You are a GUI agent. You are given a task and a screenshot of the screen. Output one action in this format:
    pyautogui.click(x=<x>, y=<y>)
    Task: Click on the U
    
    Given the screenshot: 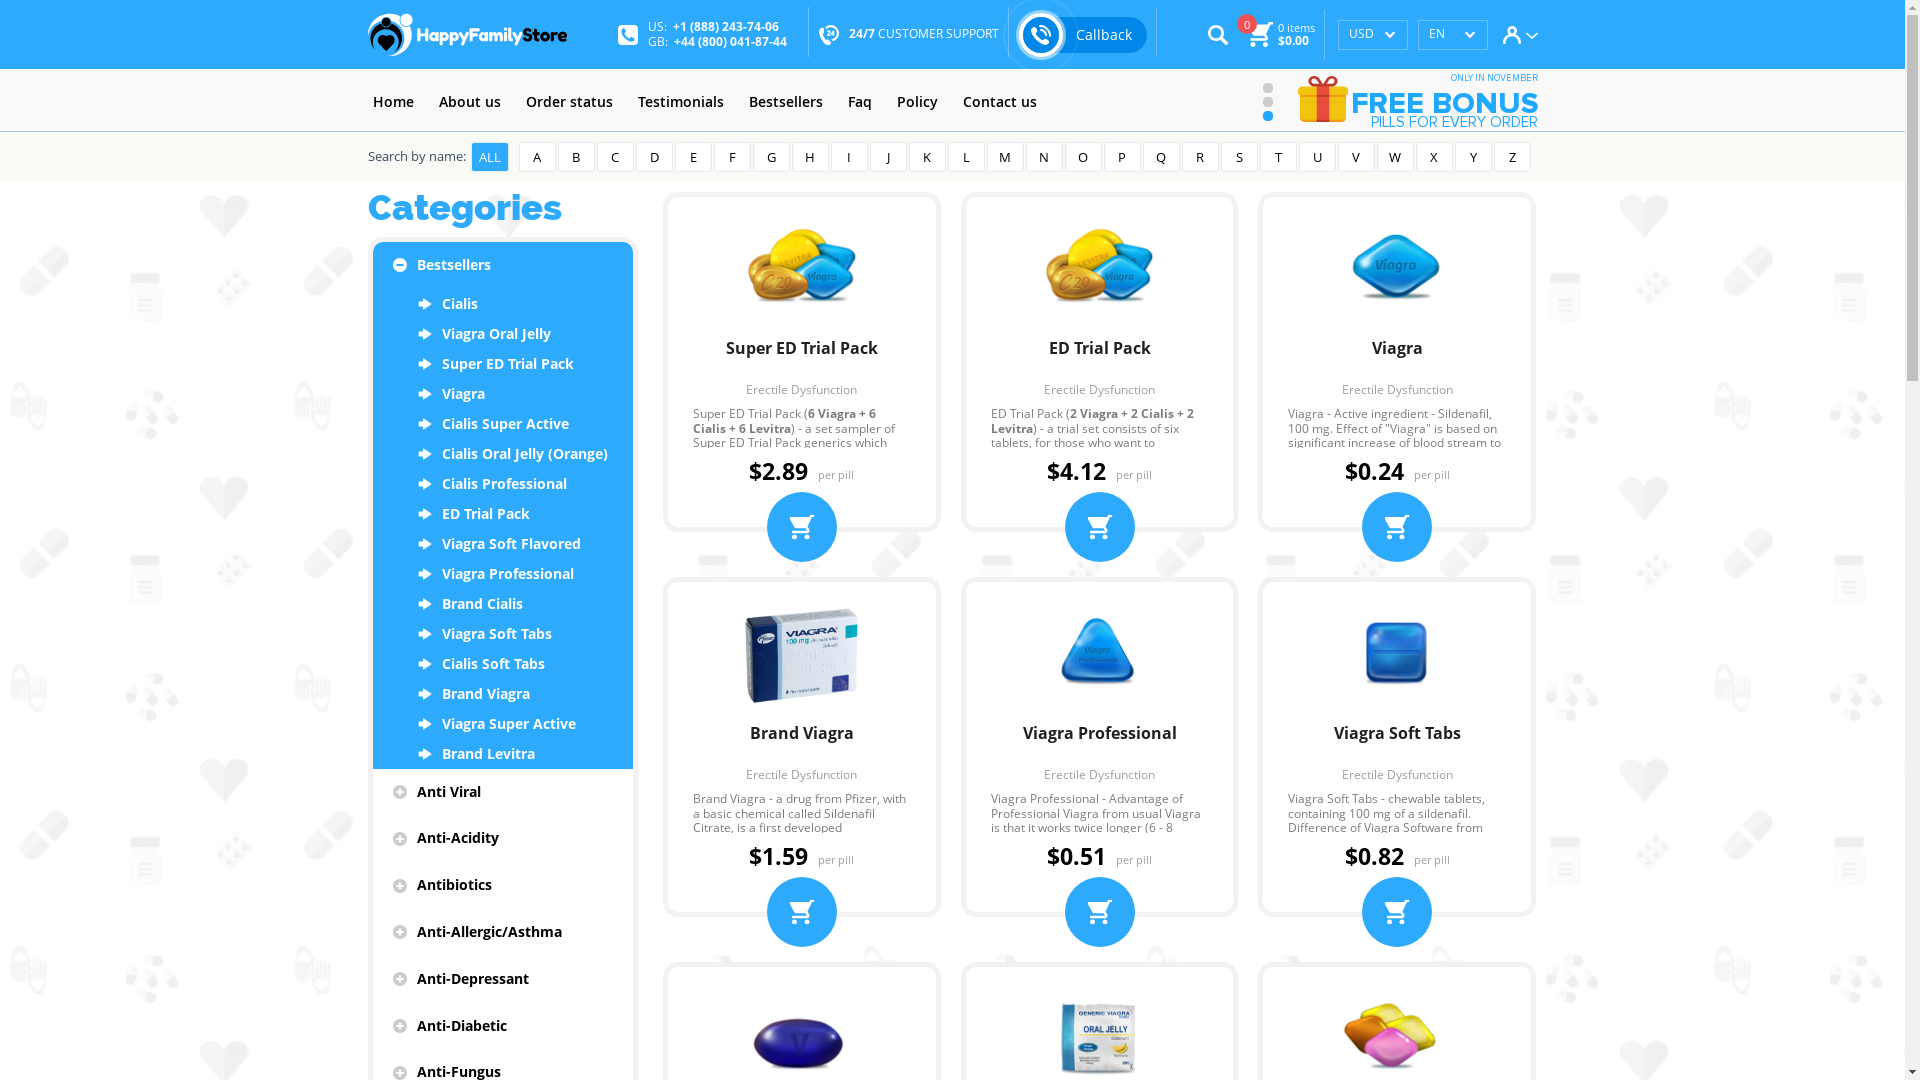 What is the action you would take?
    pyautogui.click(x=1316, y=157)
    